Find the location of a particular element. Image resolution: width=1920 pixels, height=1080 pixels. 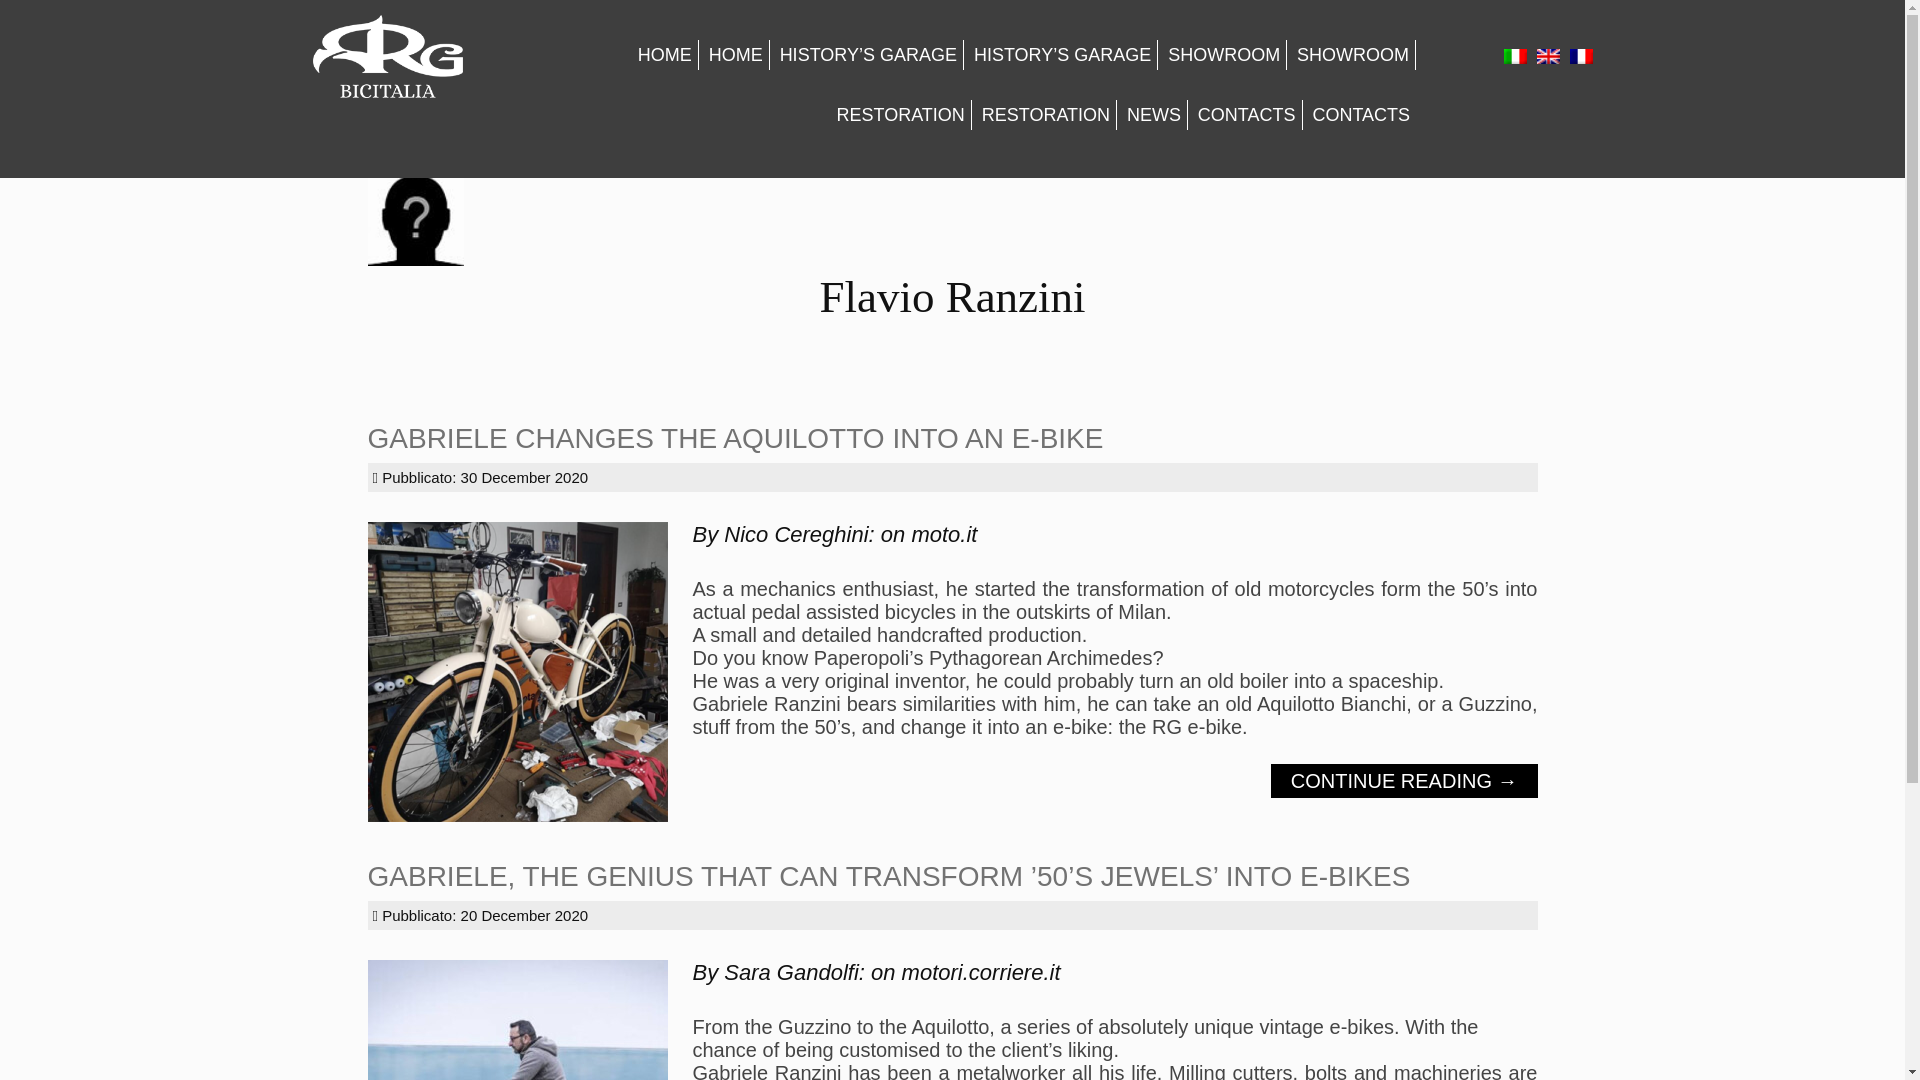

SHOWROOM is located at coordinates (1224, 54).